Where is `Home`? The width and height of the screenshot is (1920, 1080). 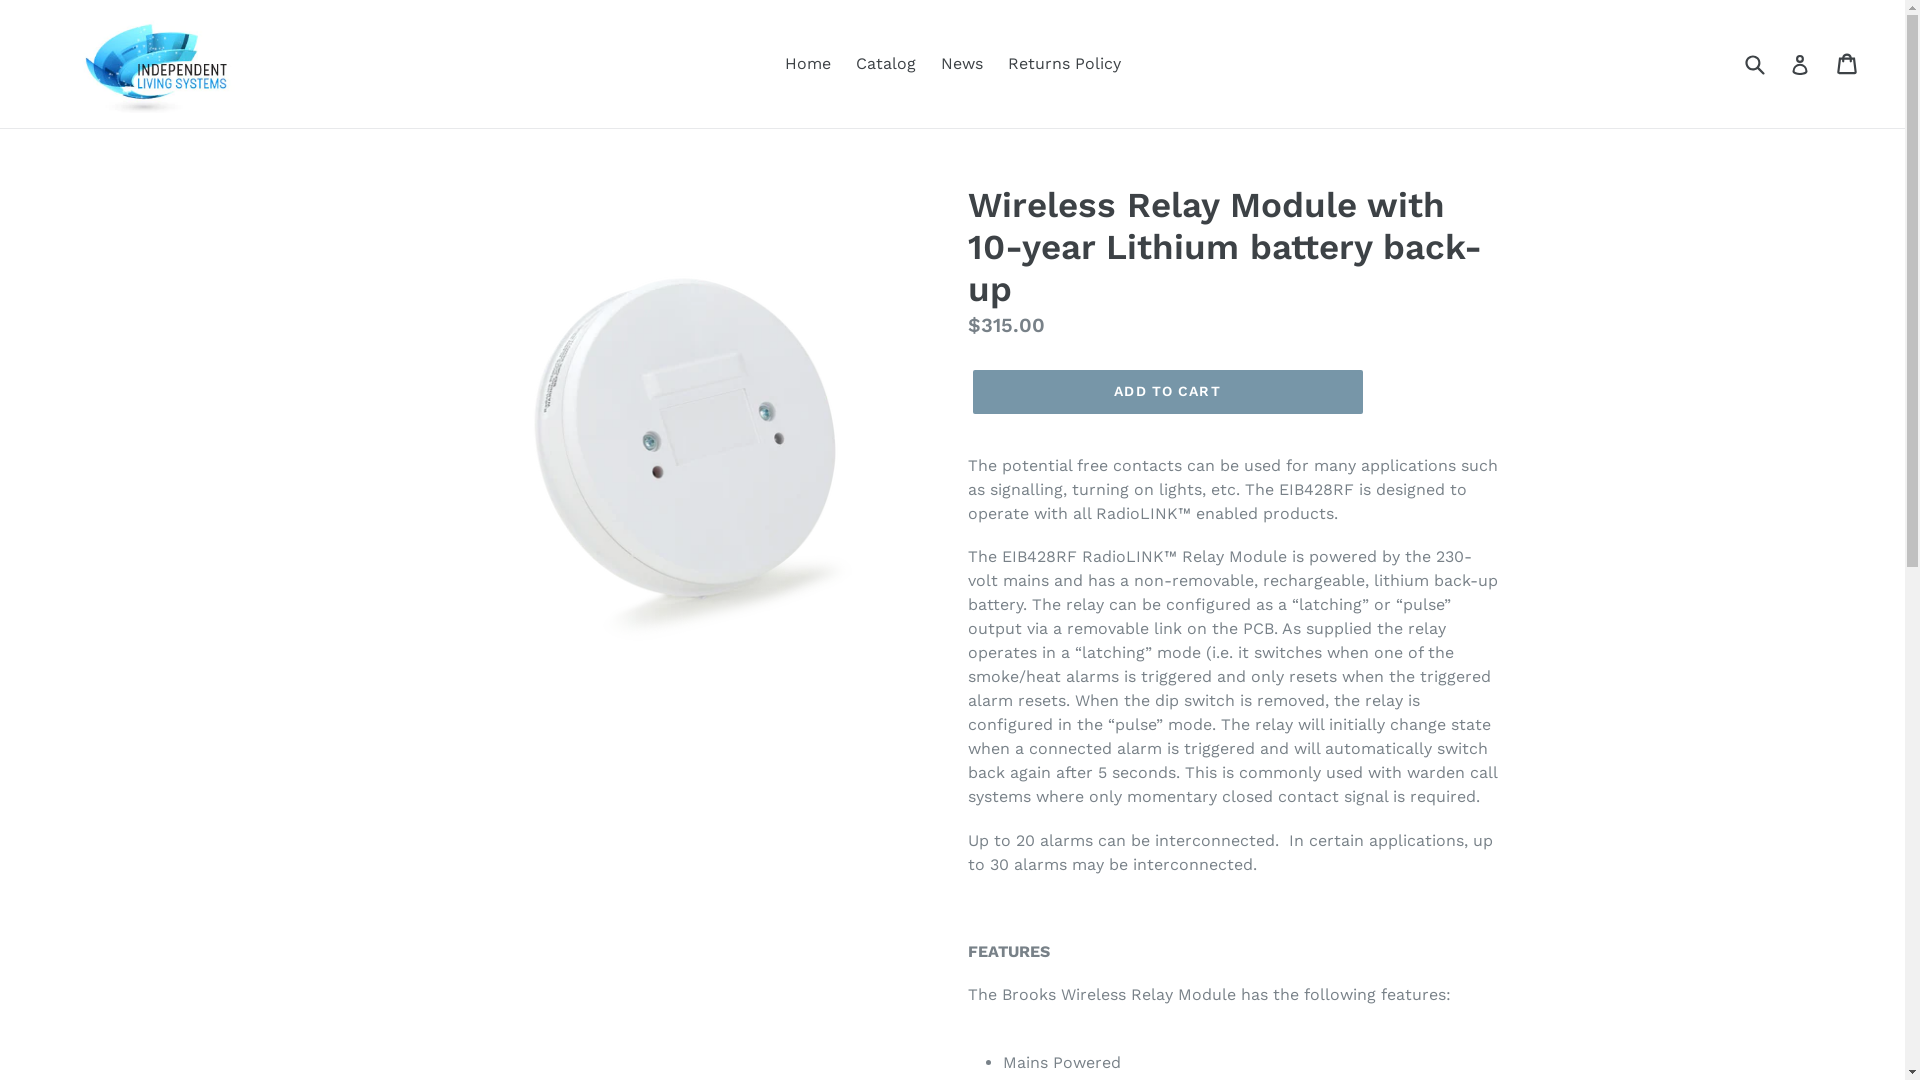
Home is located at coordinates (807, 64).